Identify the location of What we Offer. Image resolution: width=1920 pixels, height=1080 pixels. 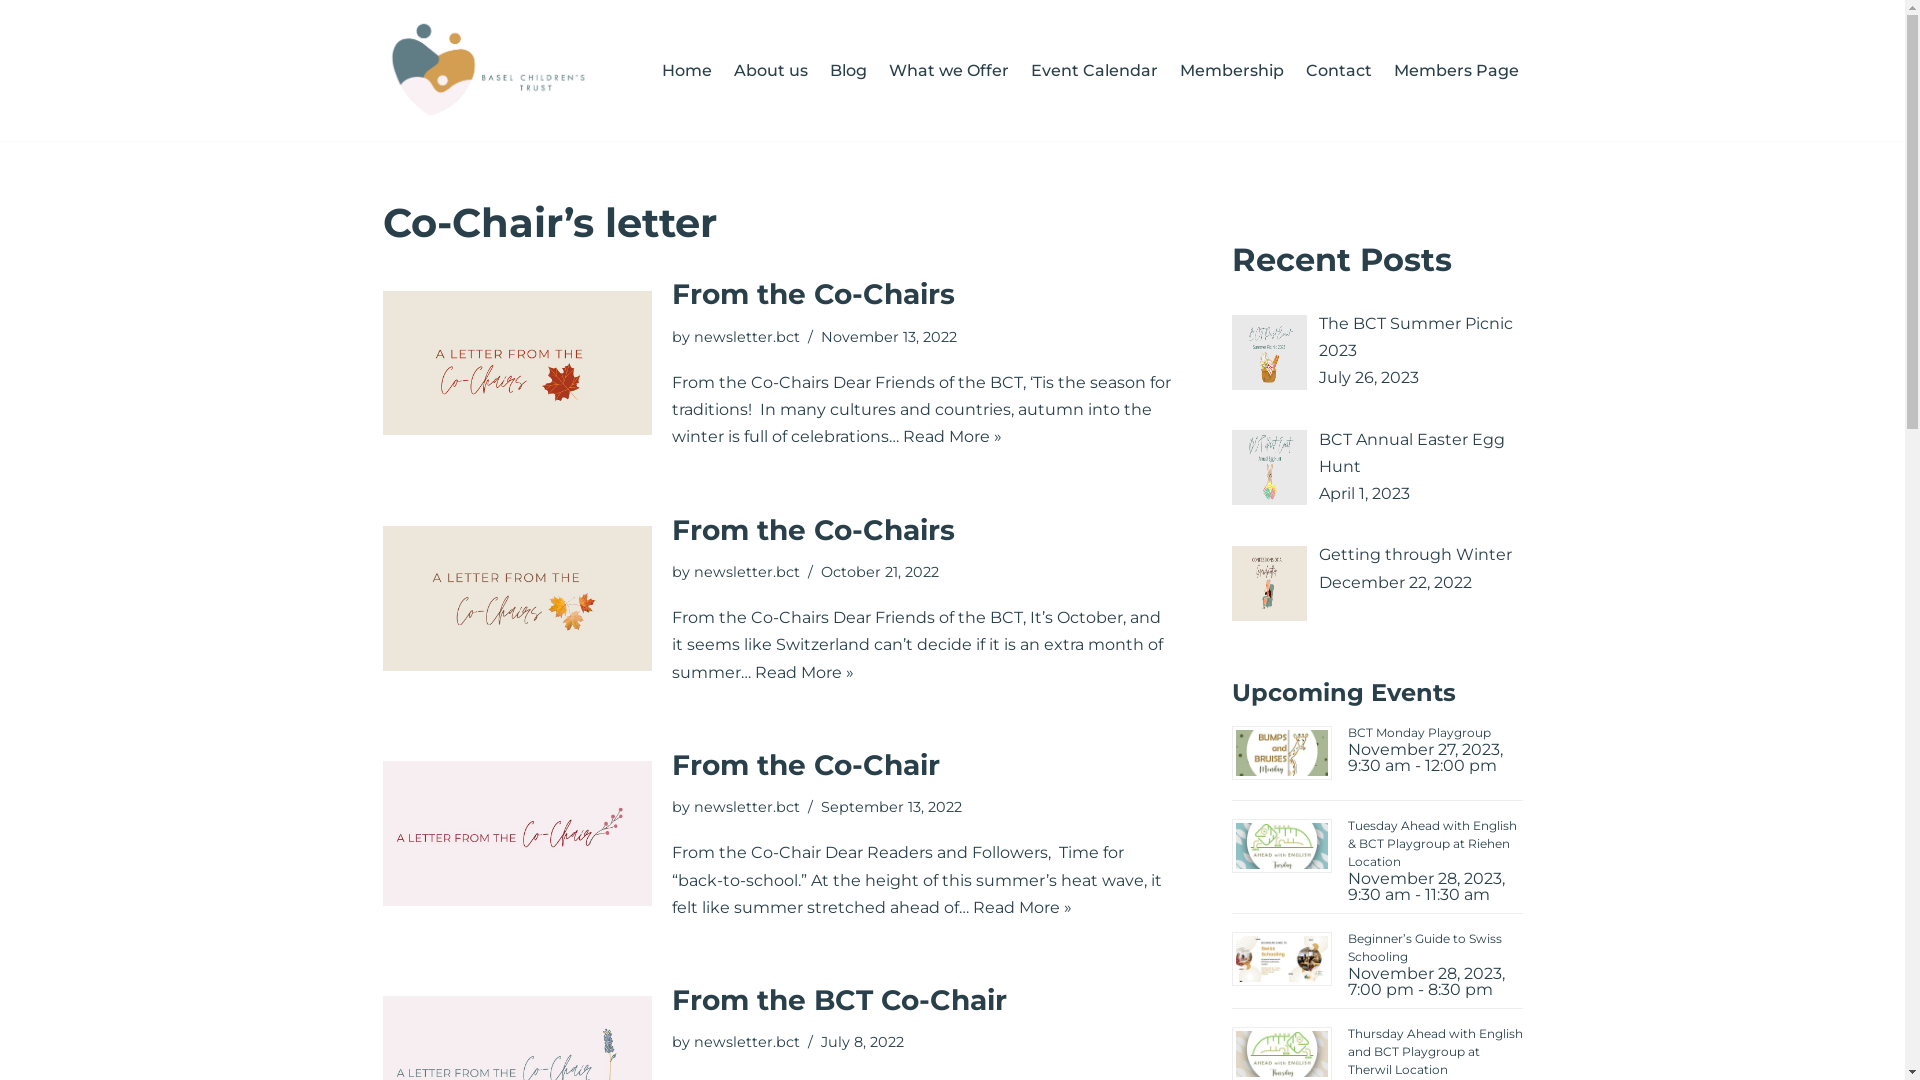
(948, 70).